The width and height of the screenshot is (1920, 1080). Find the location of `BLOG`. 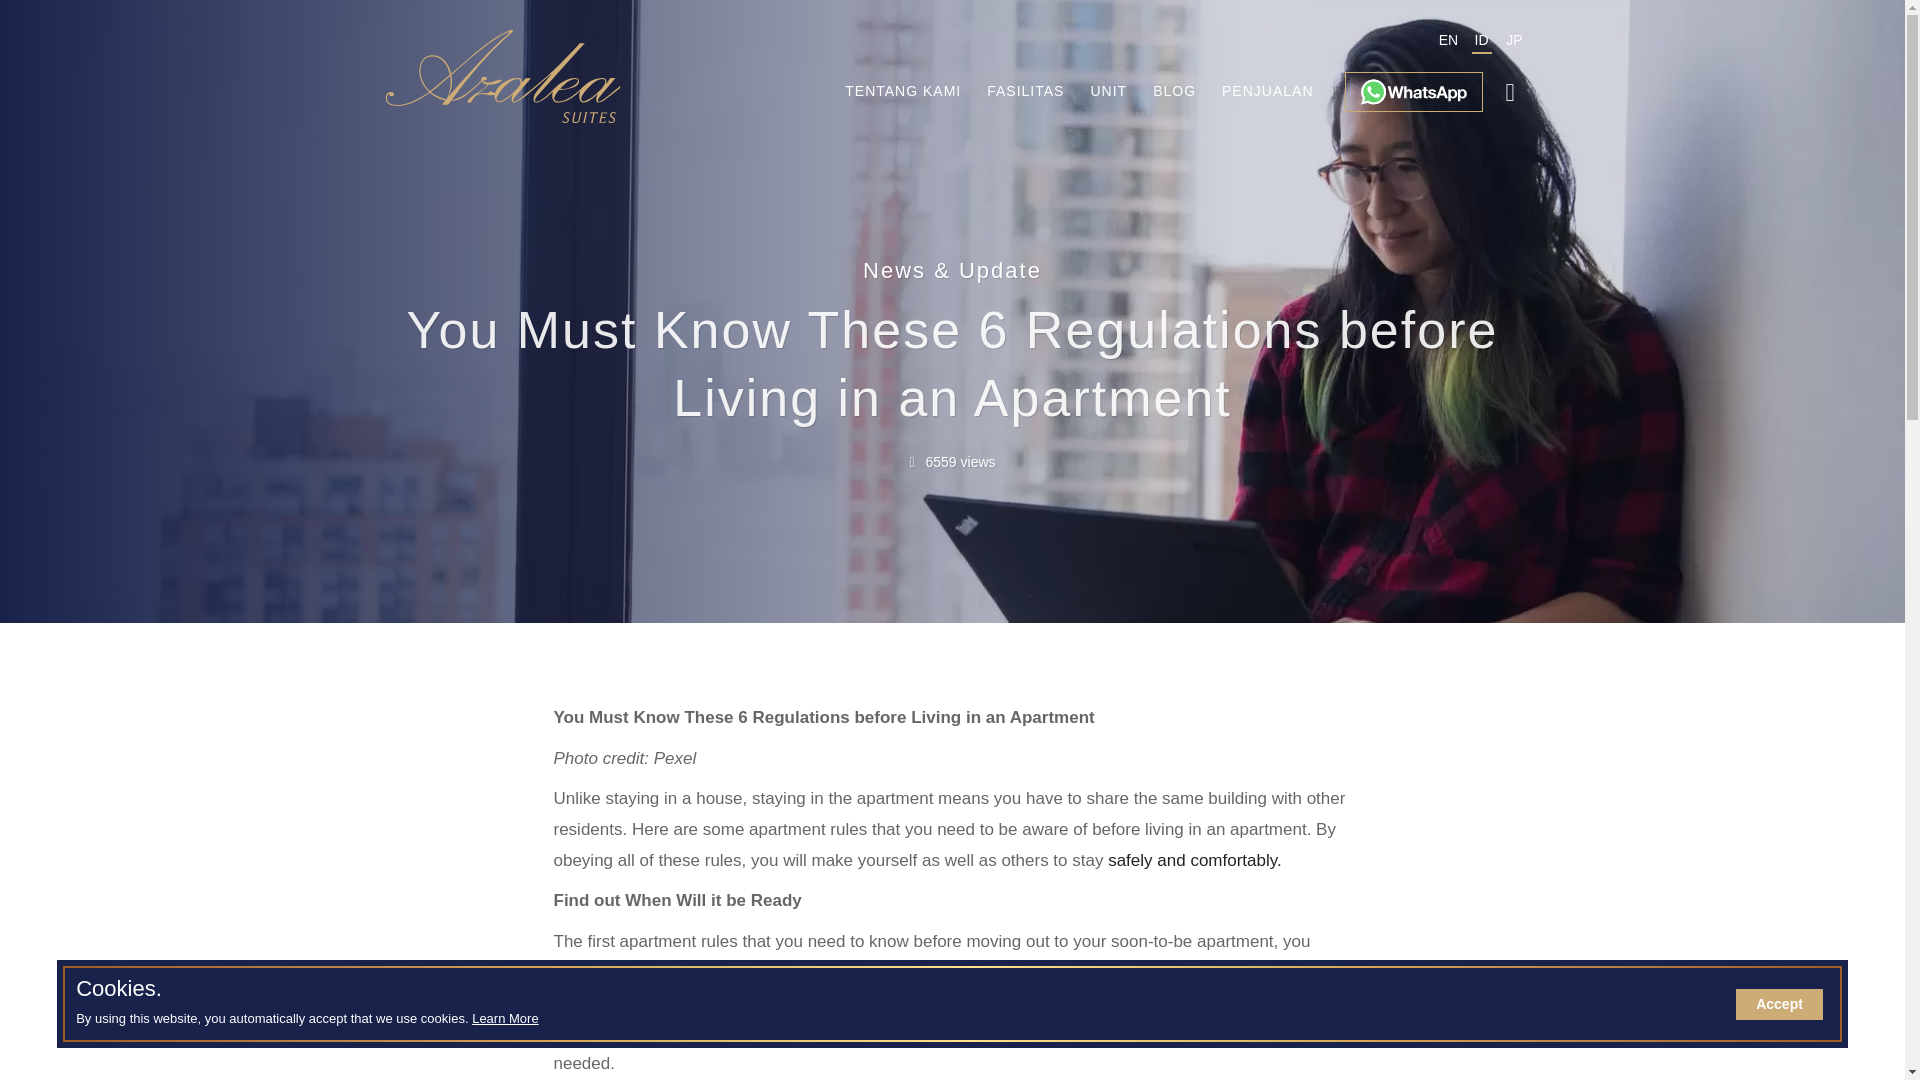

BLOG is located at coordinates (1174, 78).